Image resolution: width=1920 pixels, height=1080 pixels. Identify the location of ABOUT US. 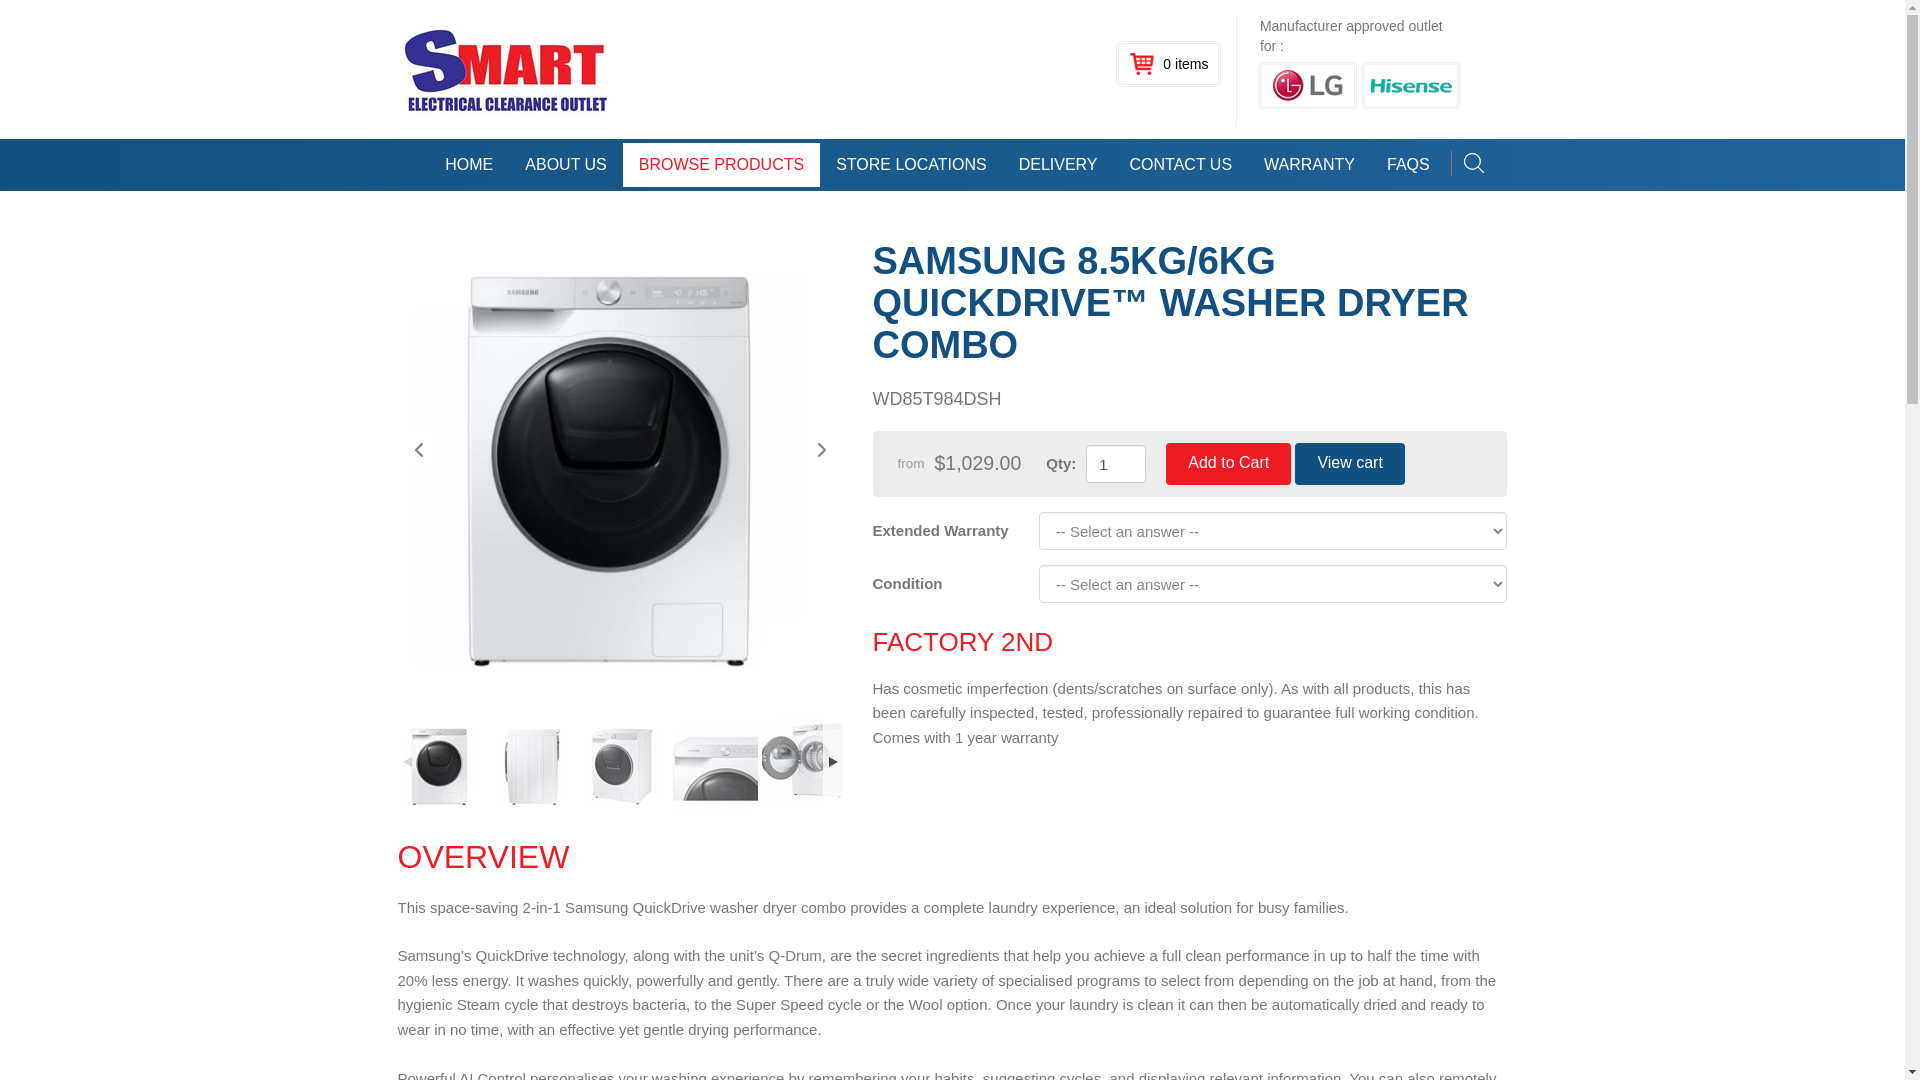
(565, 164).